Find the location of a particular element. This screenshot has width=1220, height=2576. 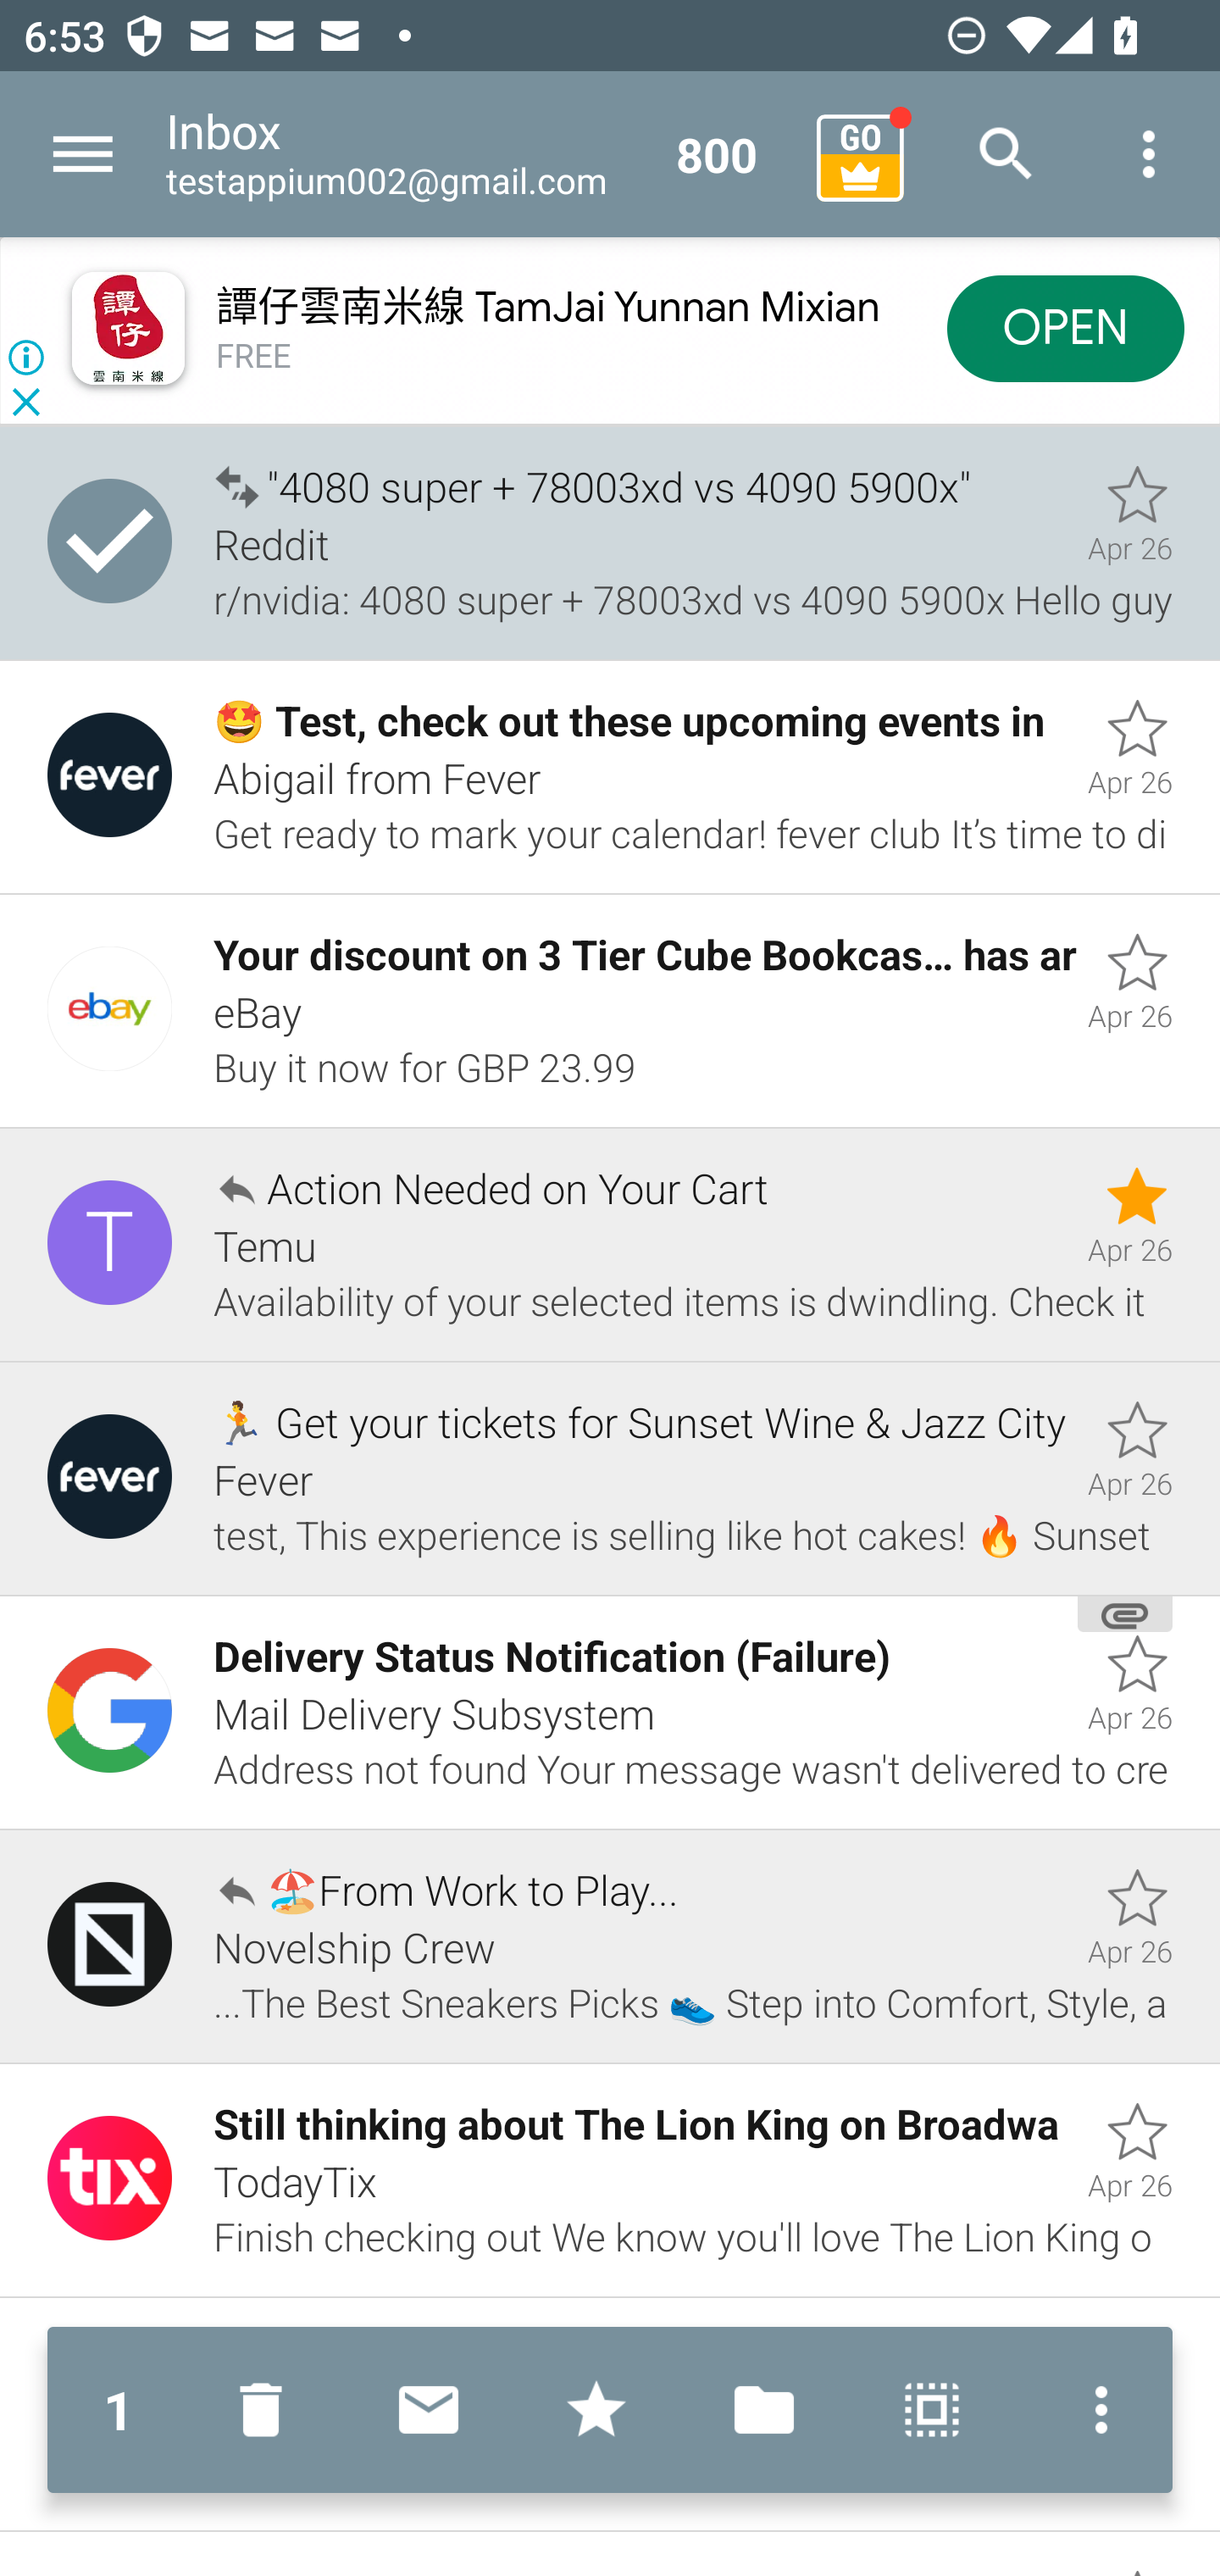

OPEN is located at coordinates (1066, 327).